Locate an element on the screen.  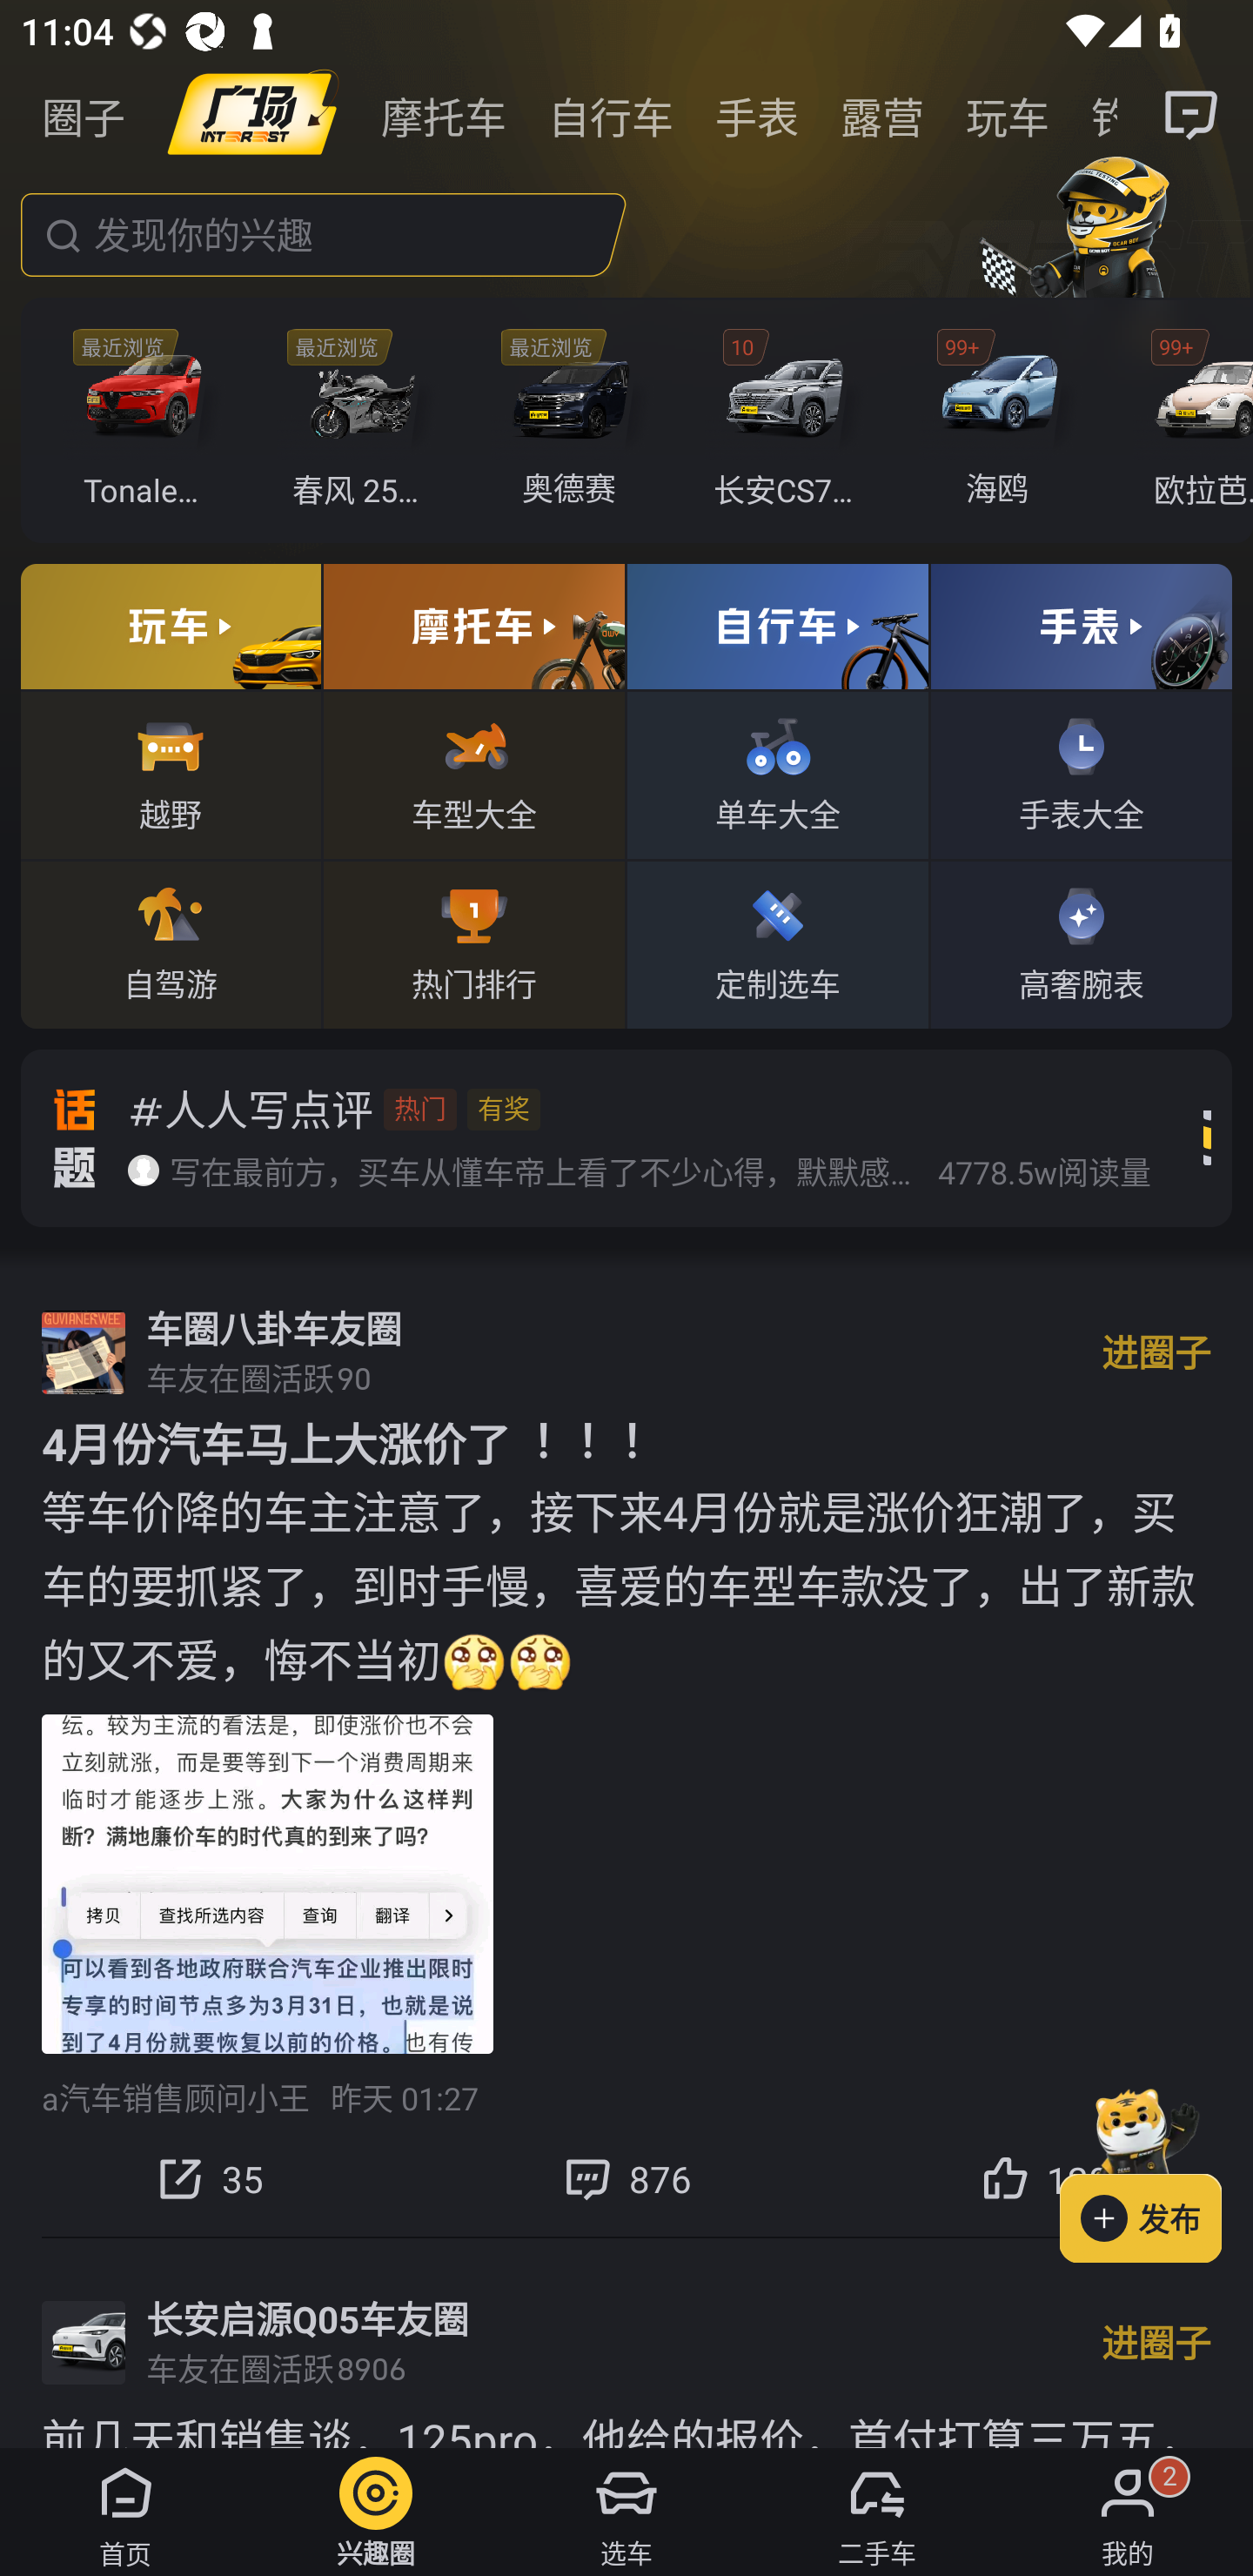
车圈八卦车友圈 车友在圈活跃 90 进圈子 is located at coordinates (626, 1352).